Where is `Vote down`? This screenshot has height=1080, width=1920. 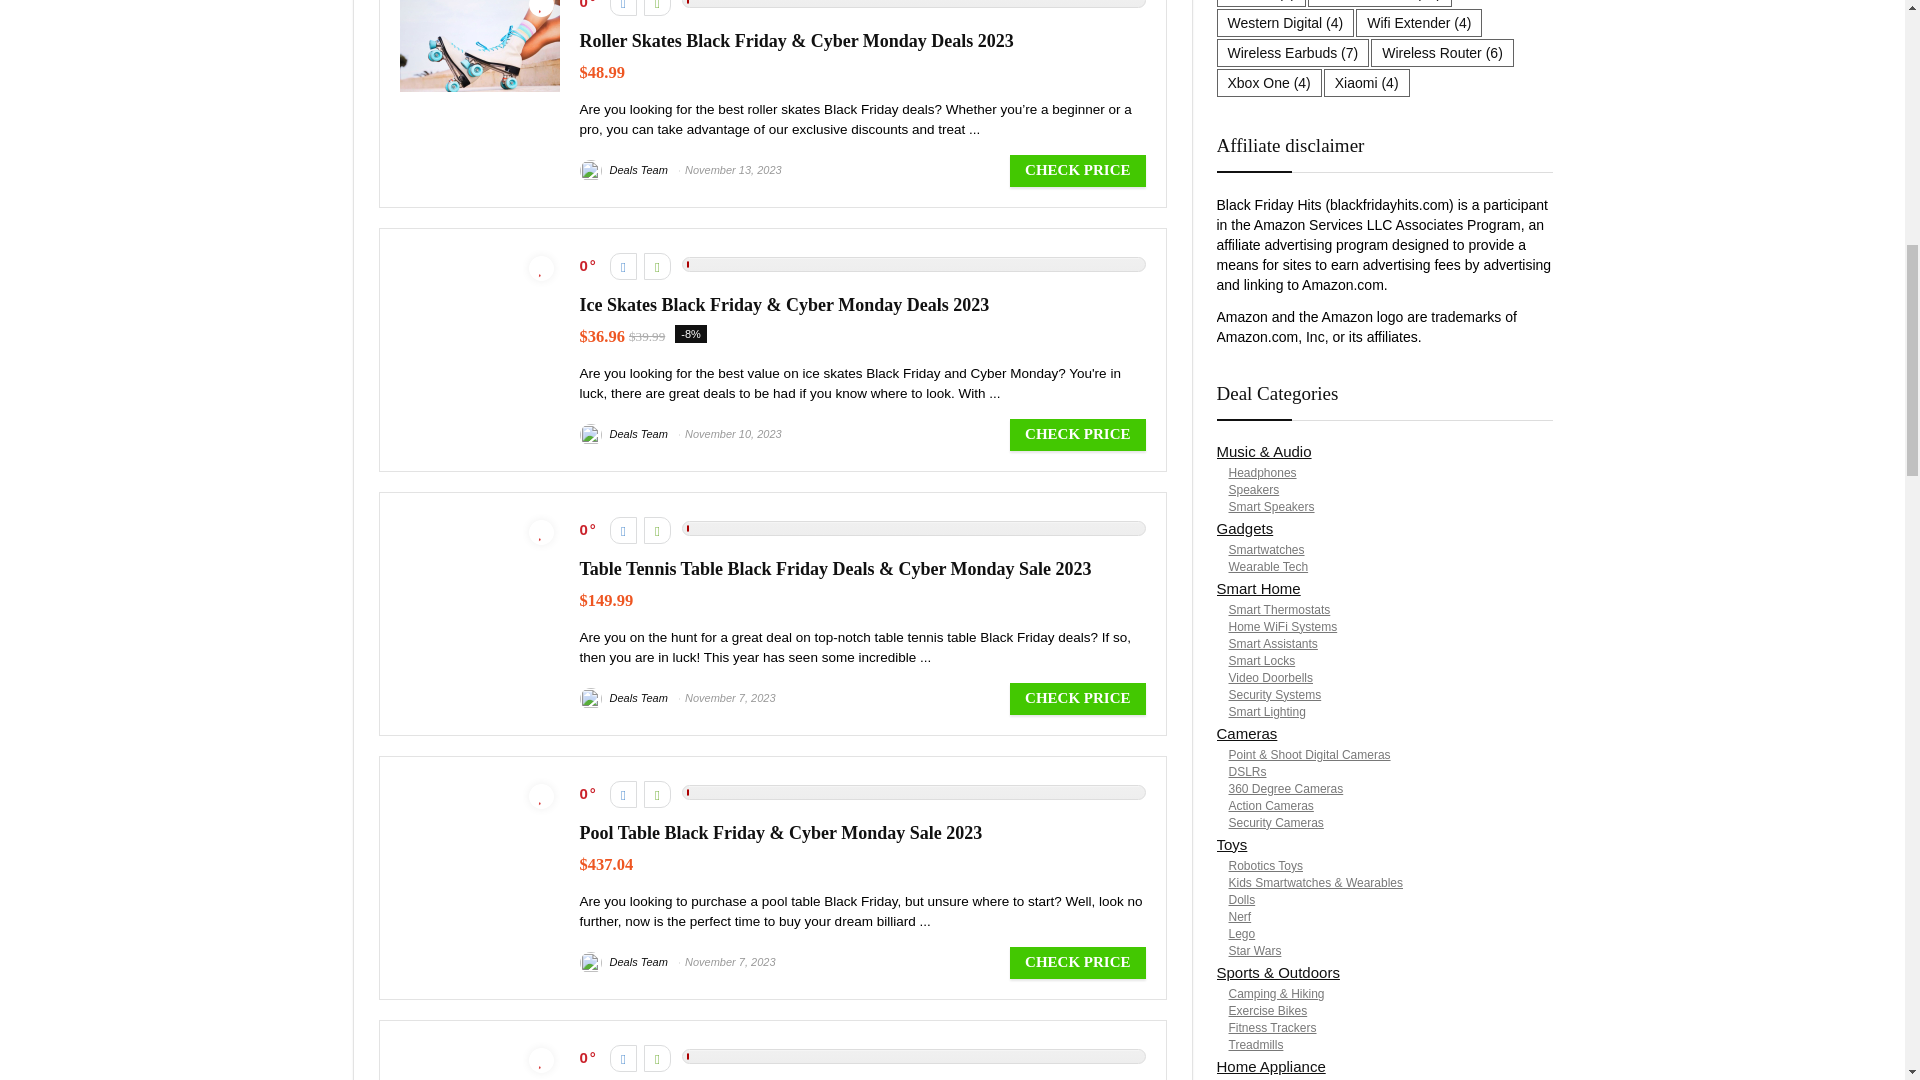
Vote down is located at coordinates (624, 266).